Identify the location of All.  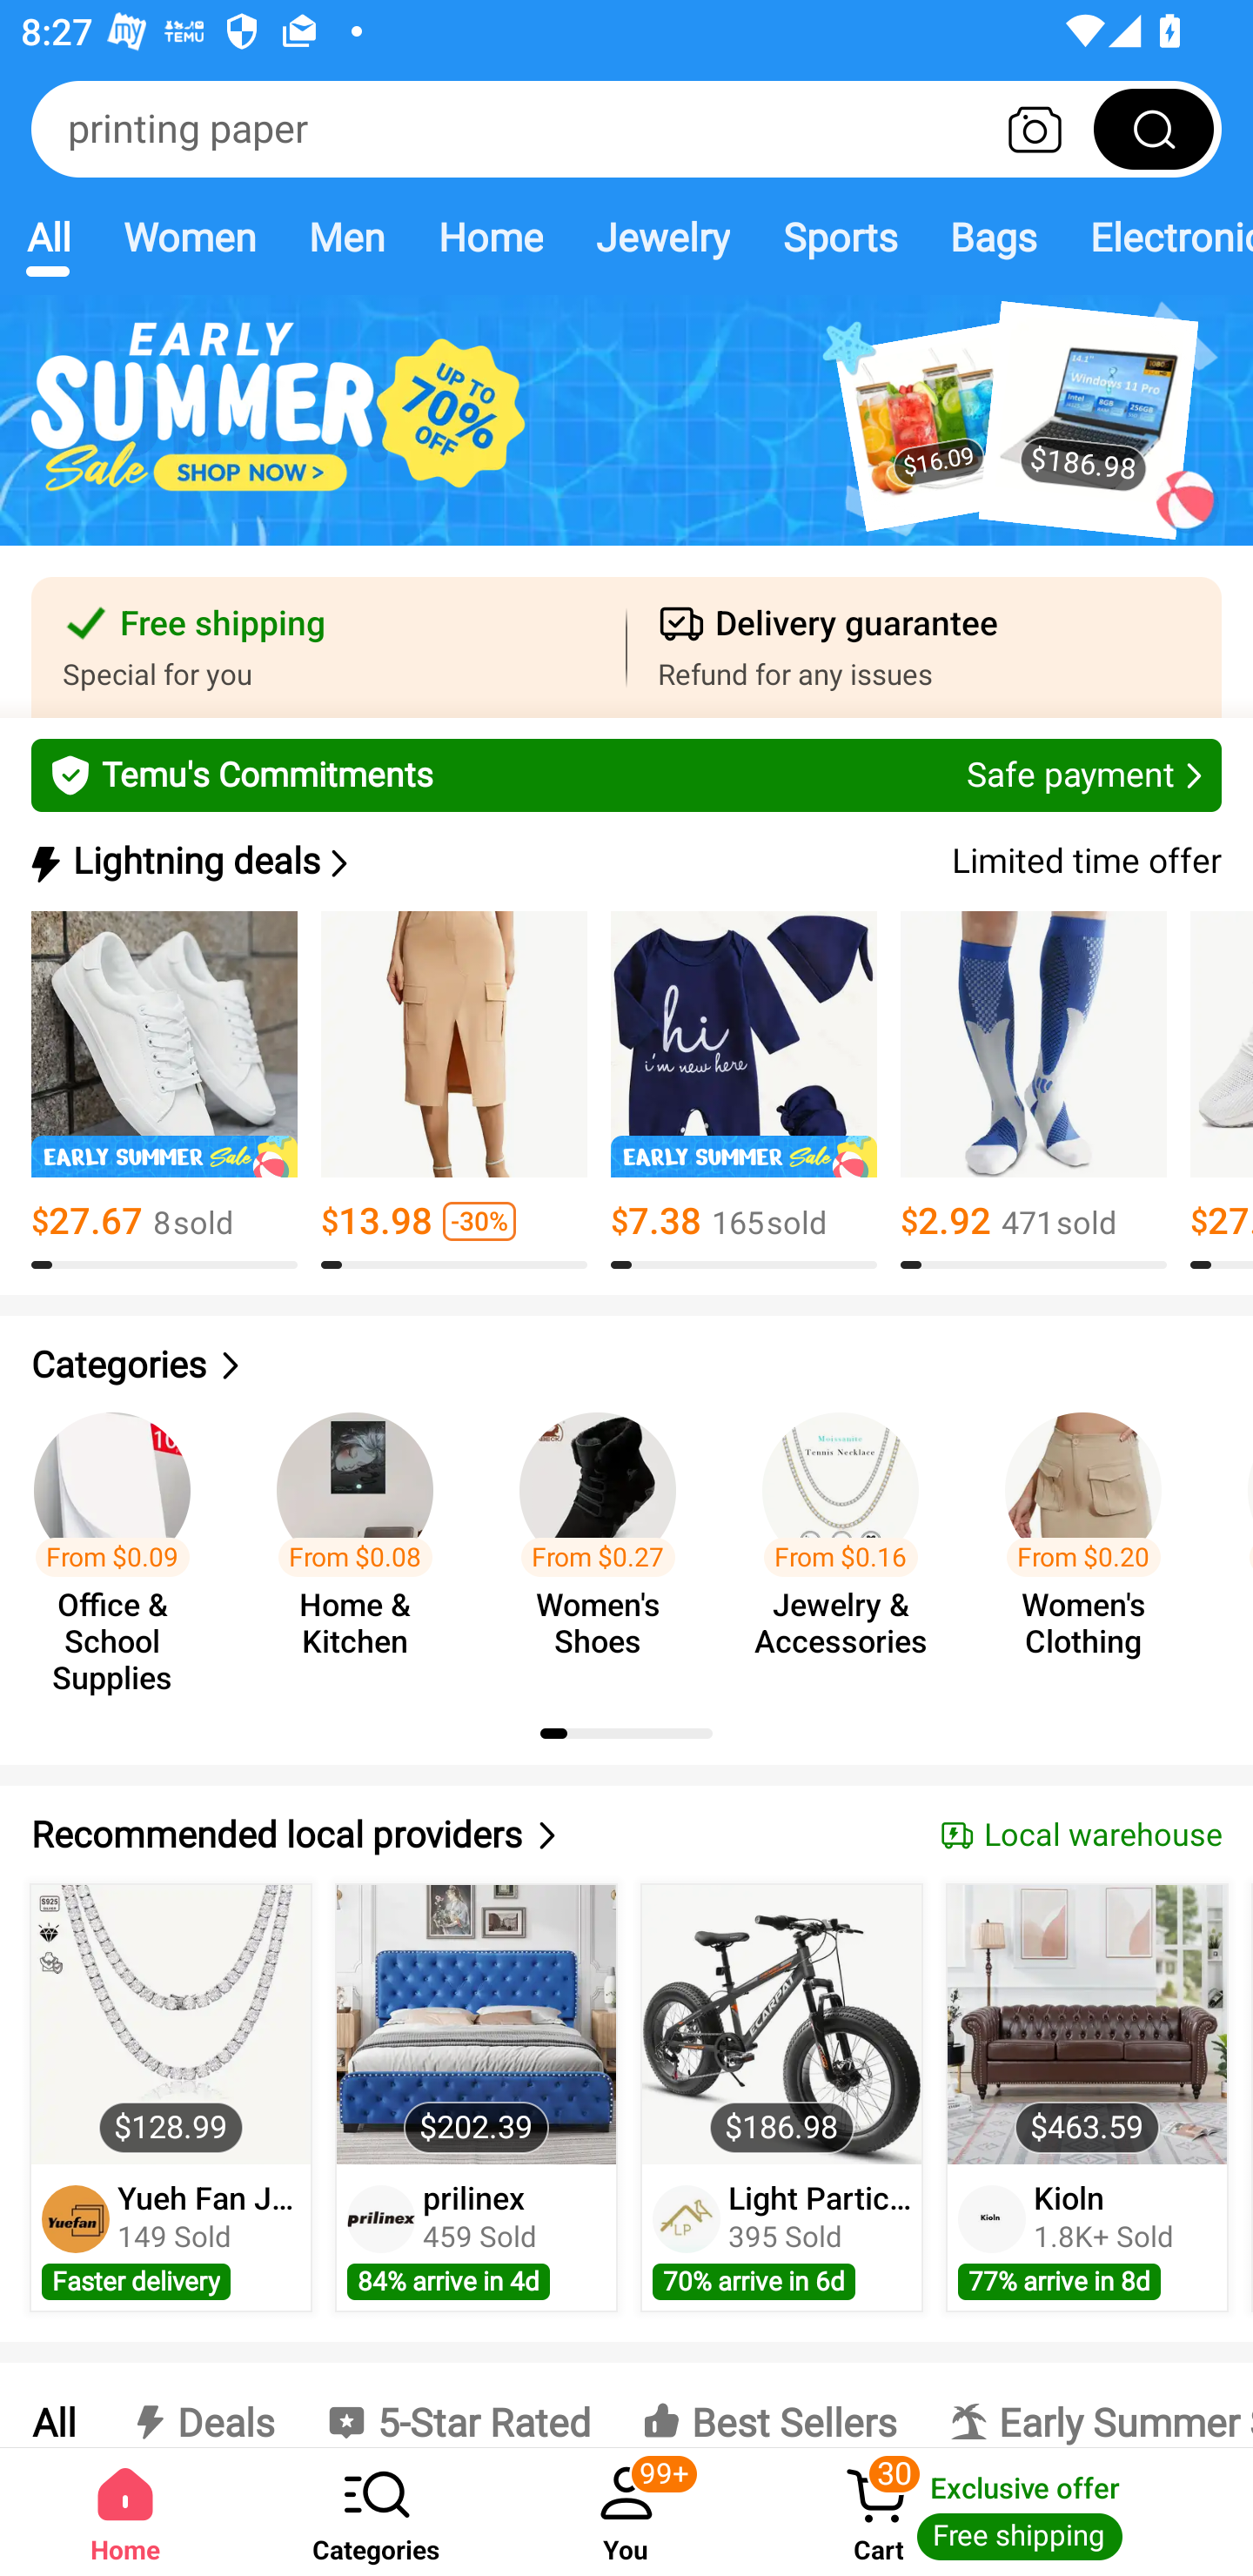
(48, 237).